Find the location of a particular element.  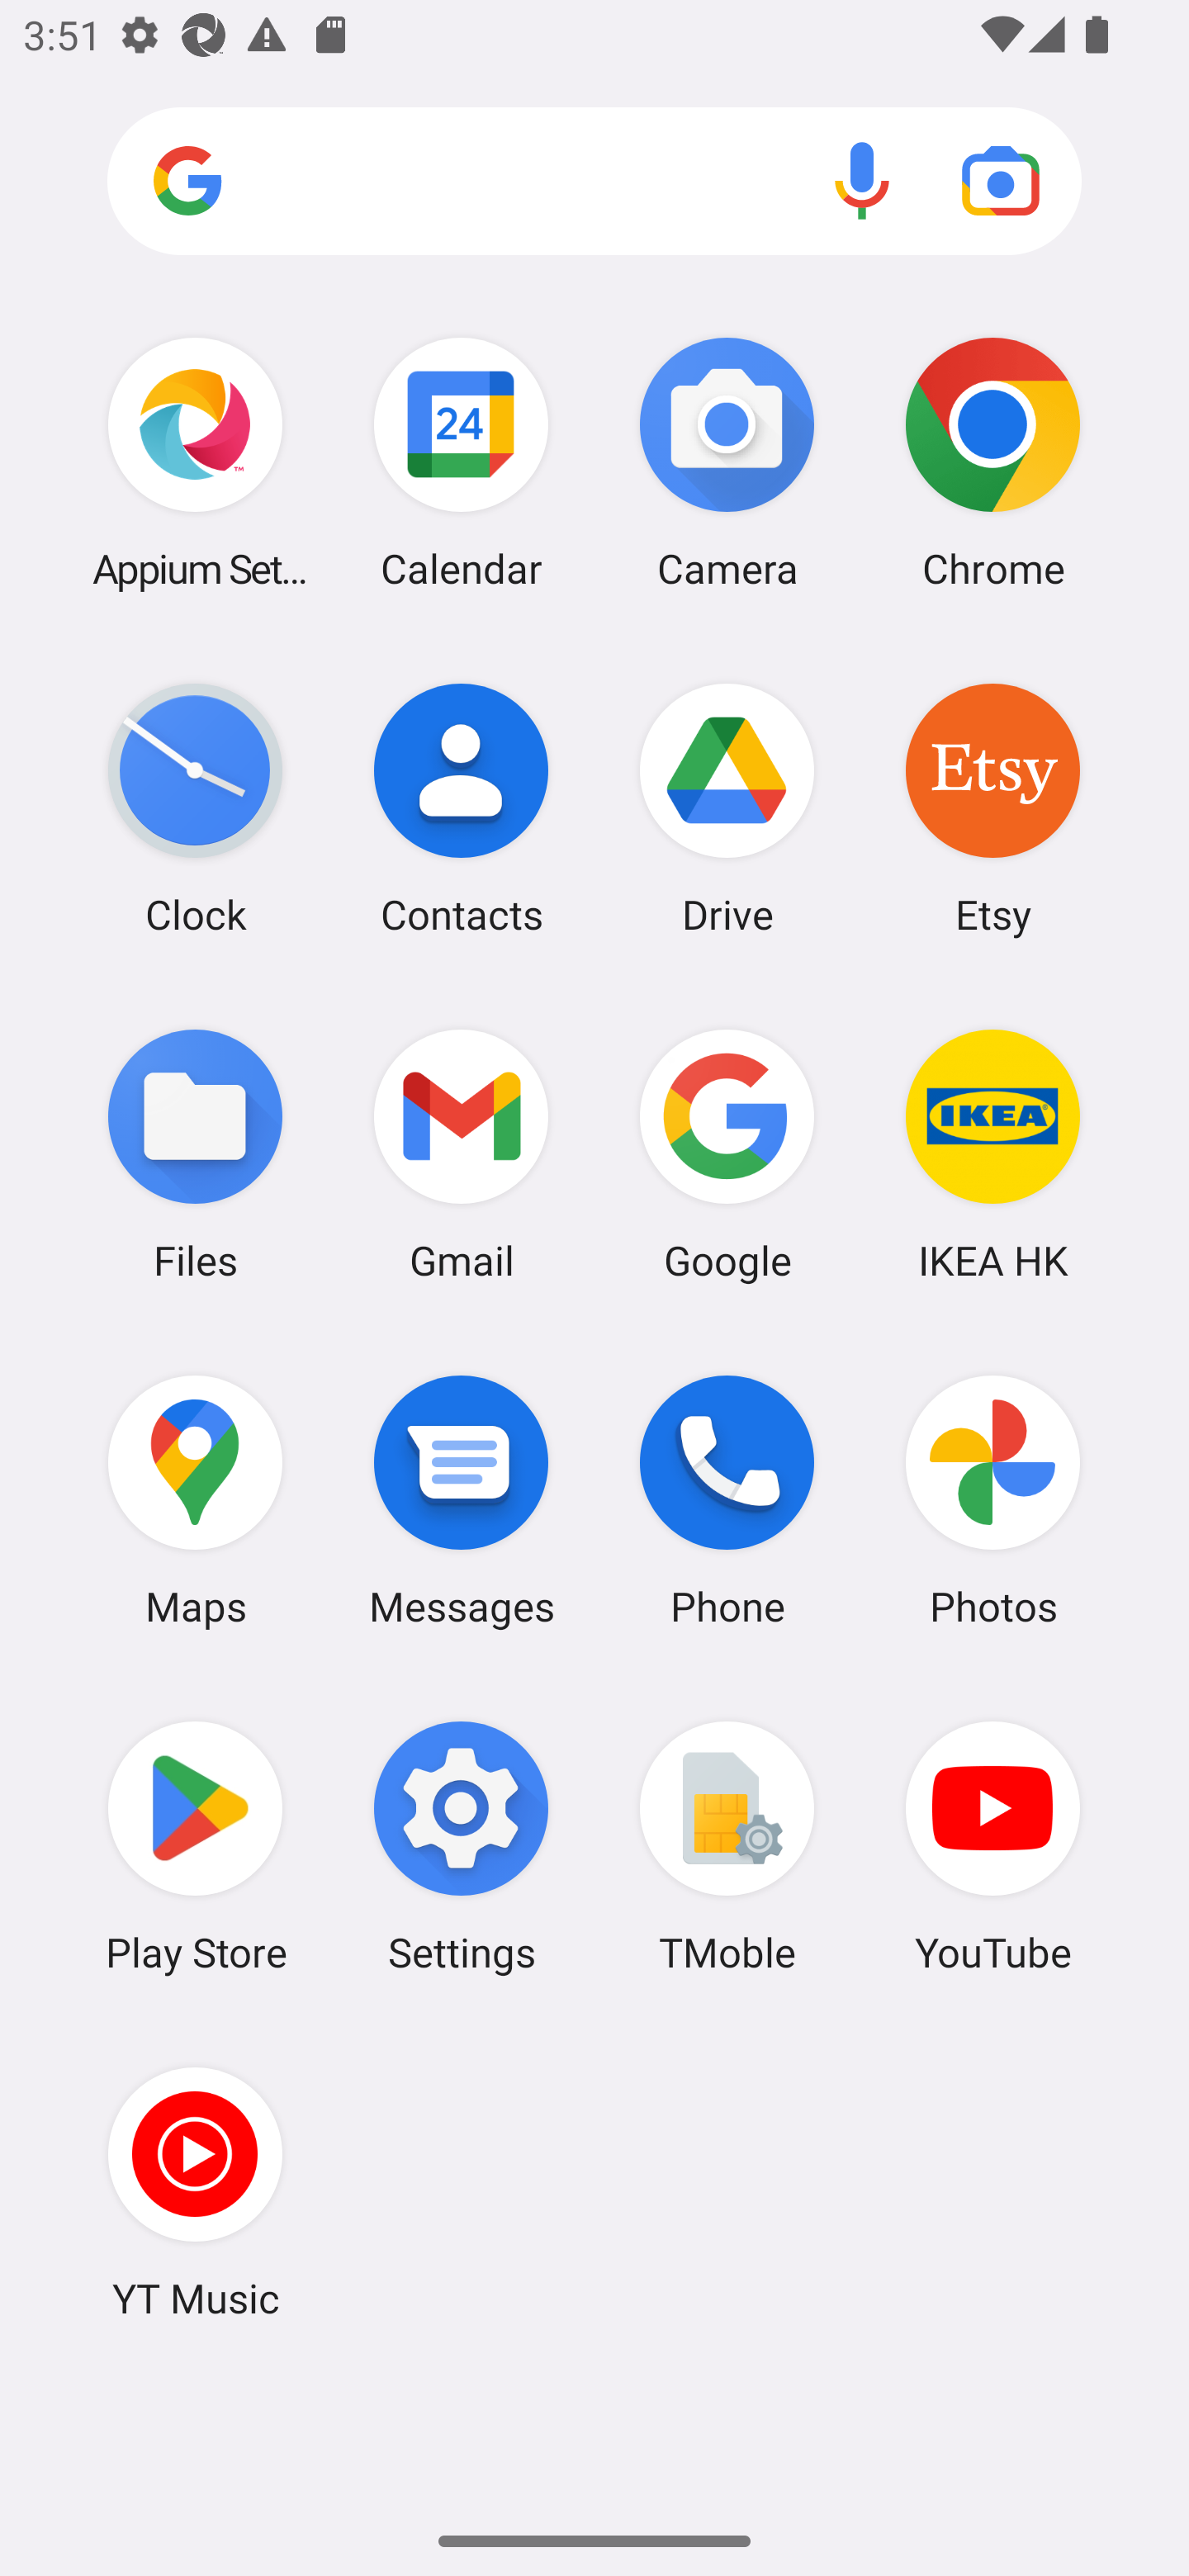

YouTube is located at coordinates (992, 1847).